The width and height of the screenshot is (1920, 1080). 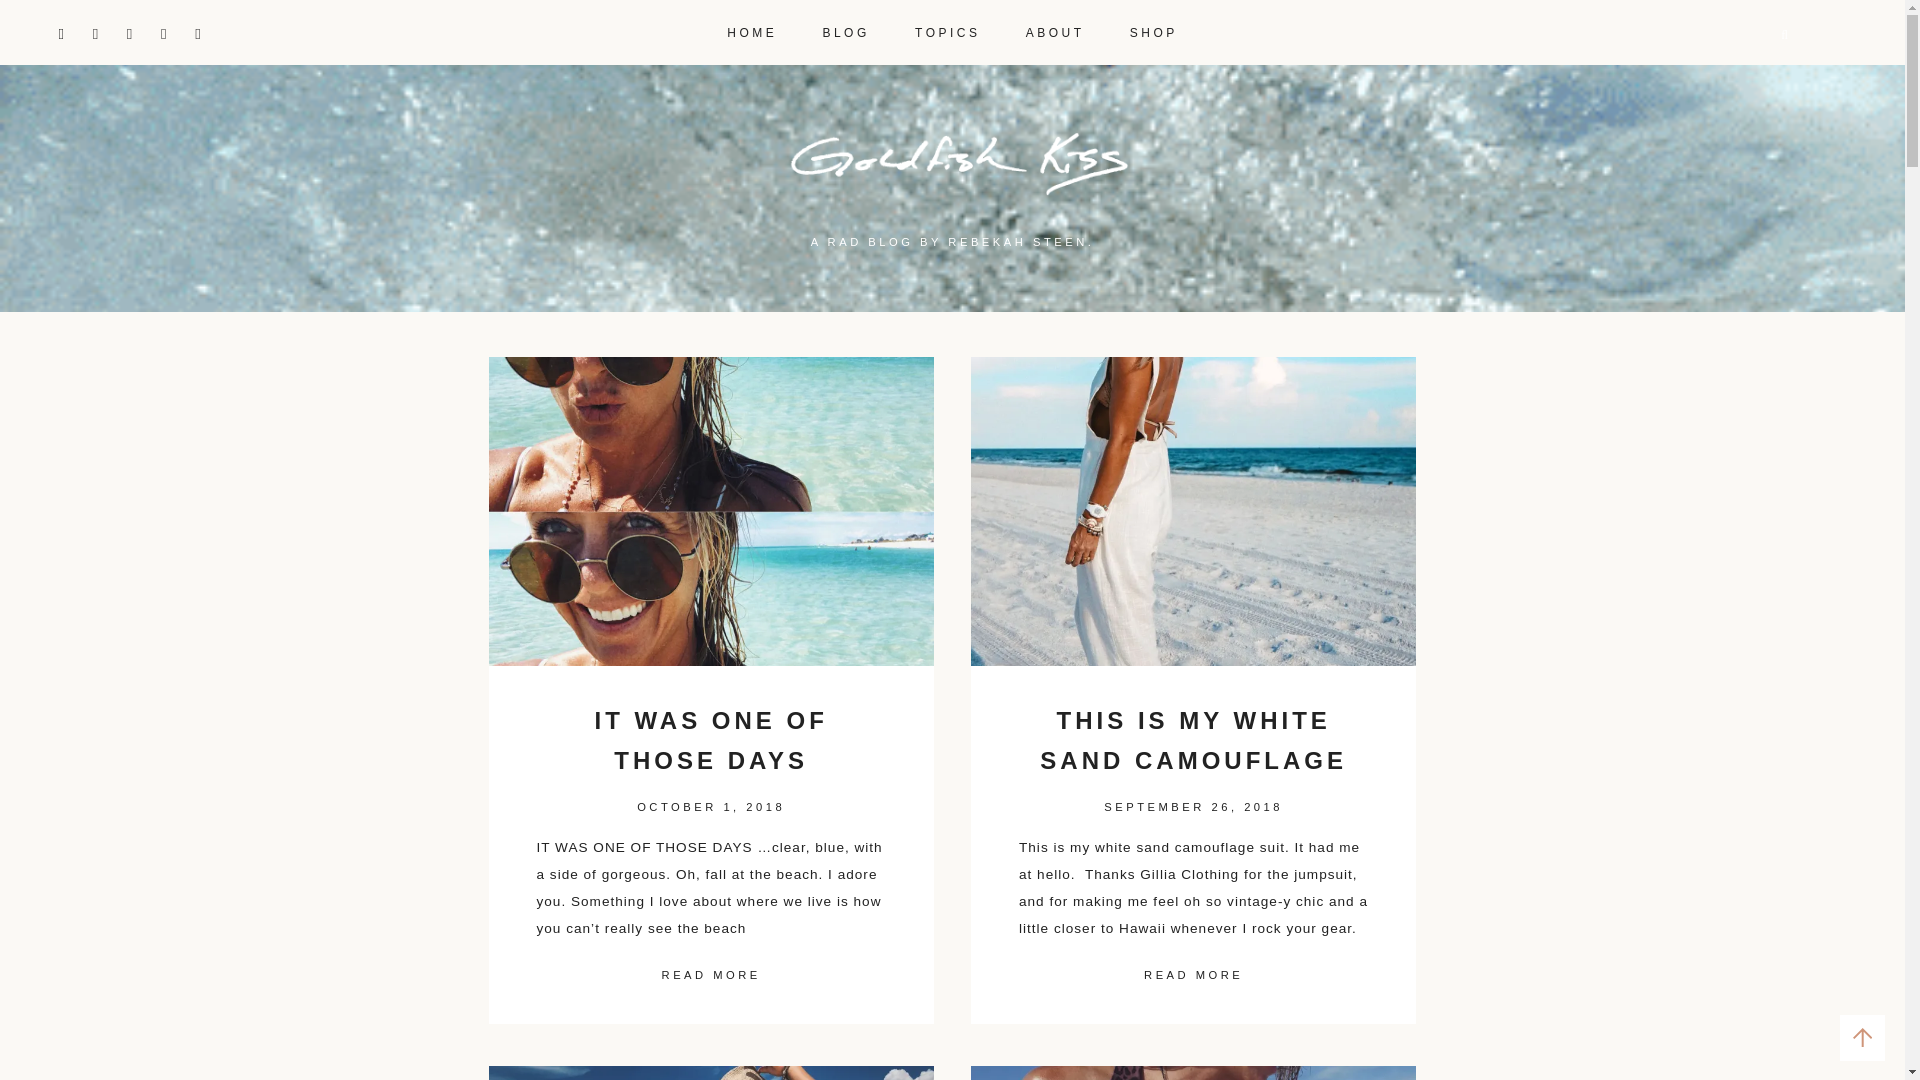 What do you see at coordinates (845, 25) in the screenshot?
I see `BLOG` at bounding box center [845, 25].